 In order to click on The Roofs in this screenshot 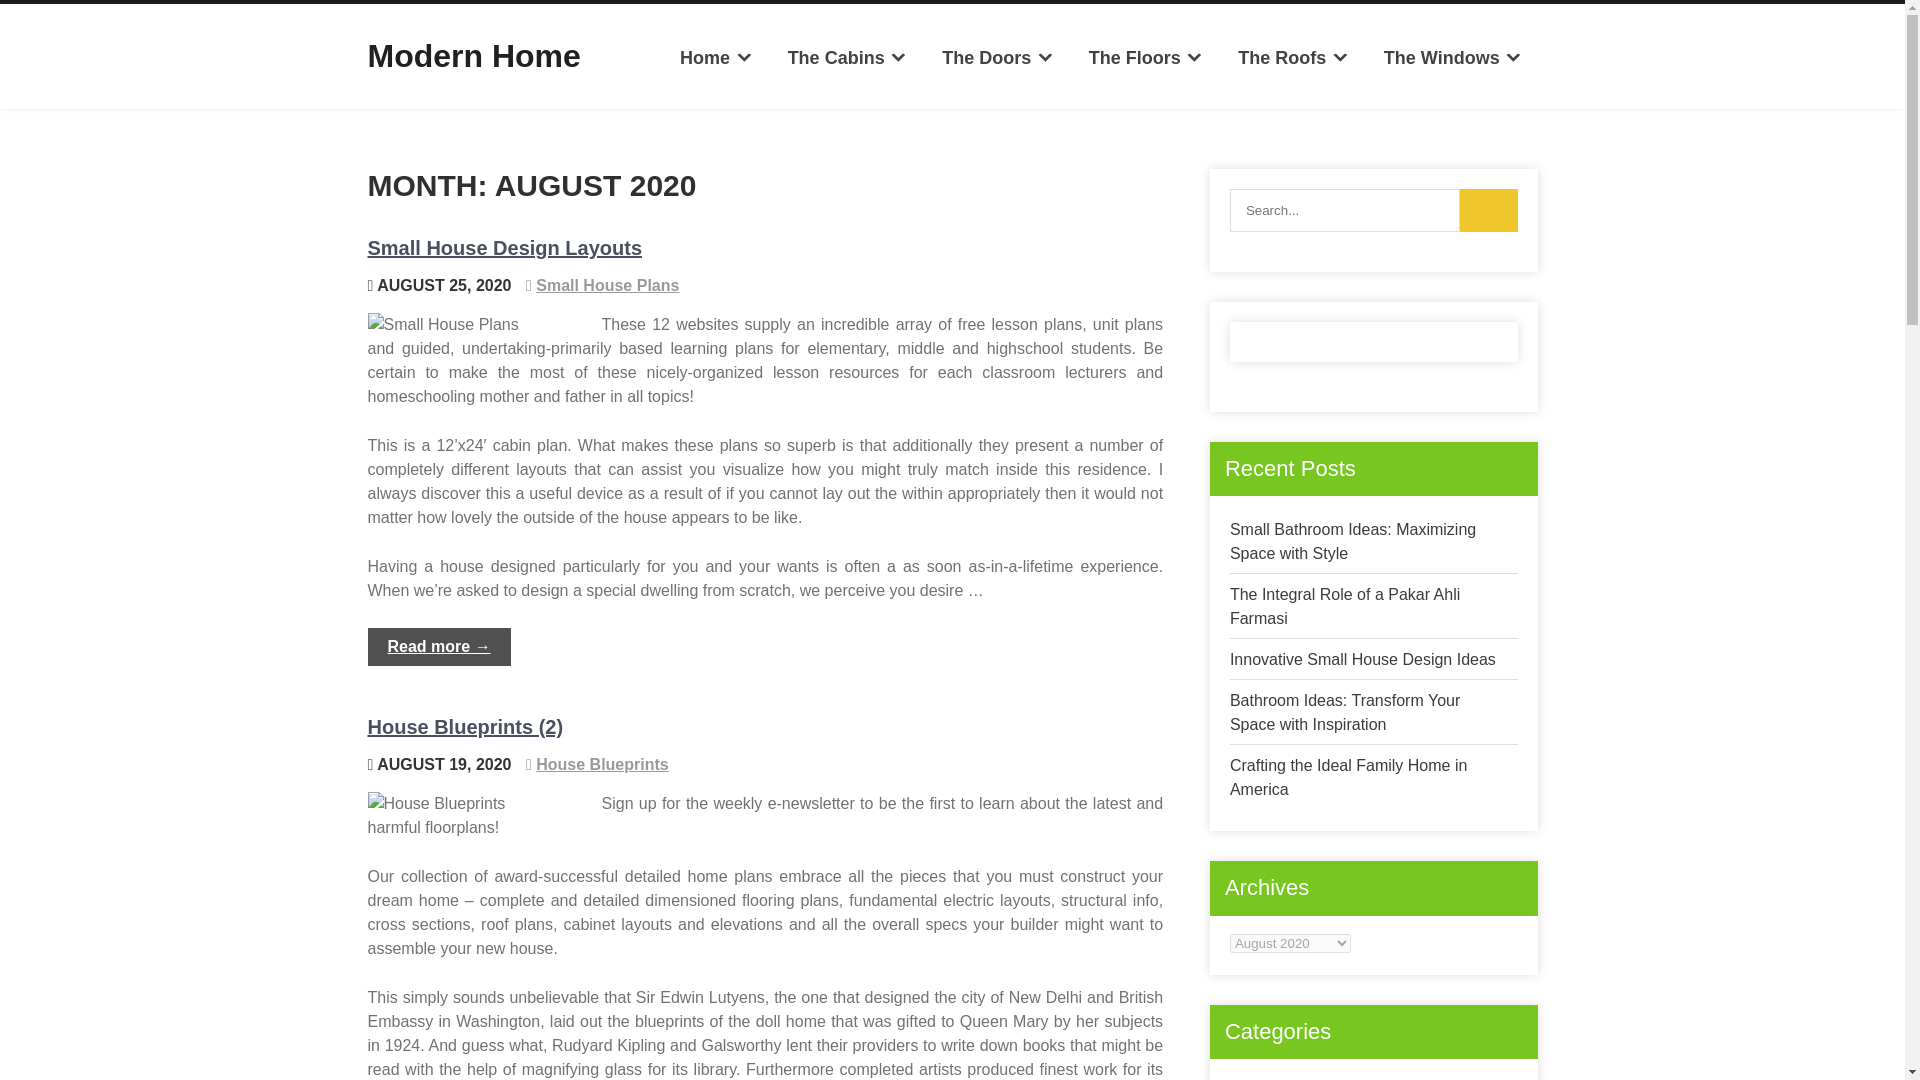, I will do `click(1293, 58)`.